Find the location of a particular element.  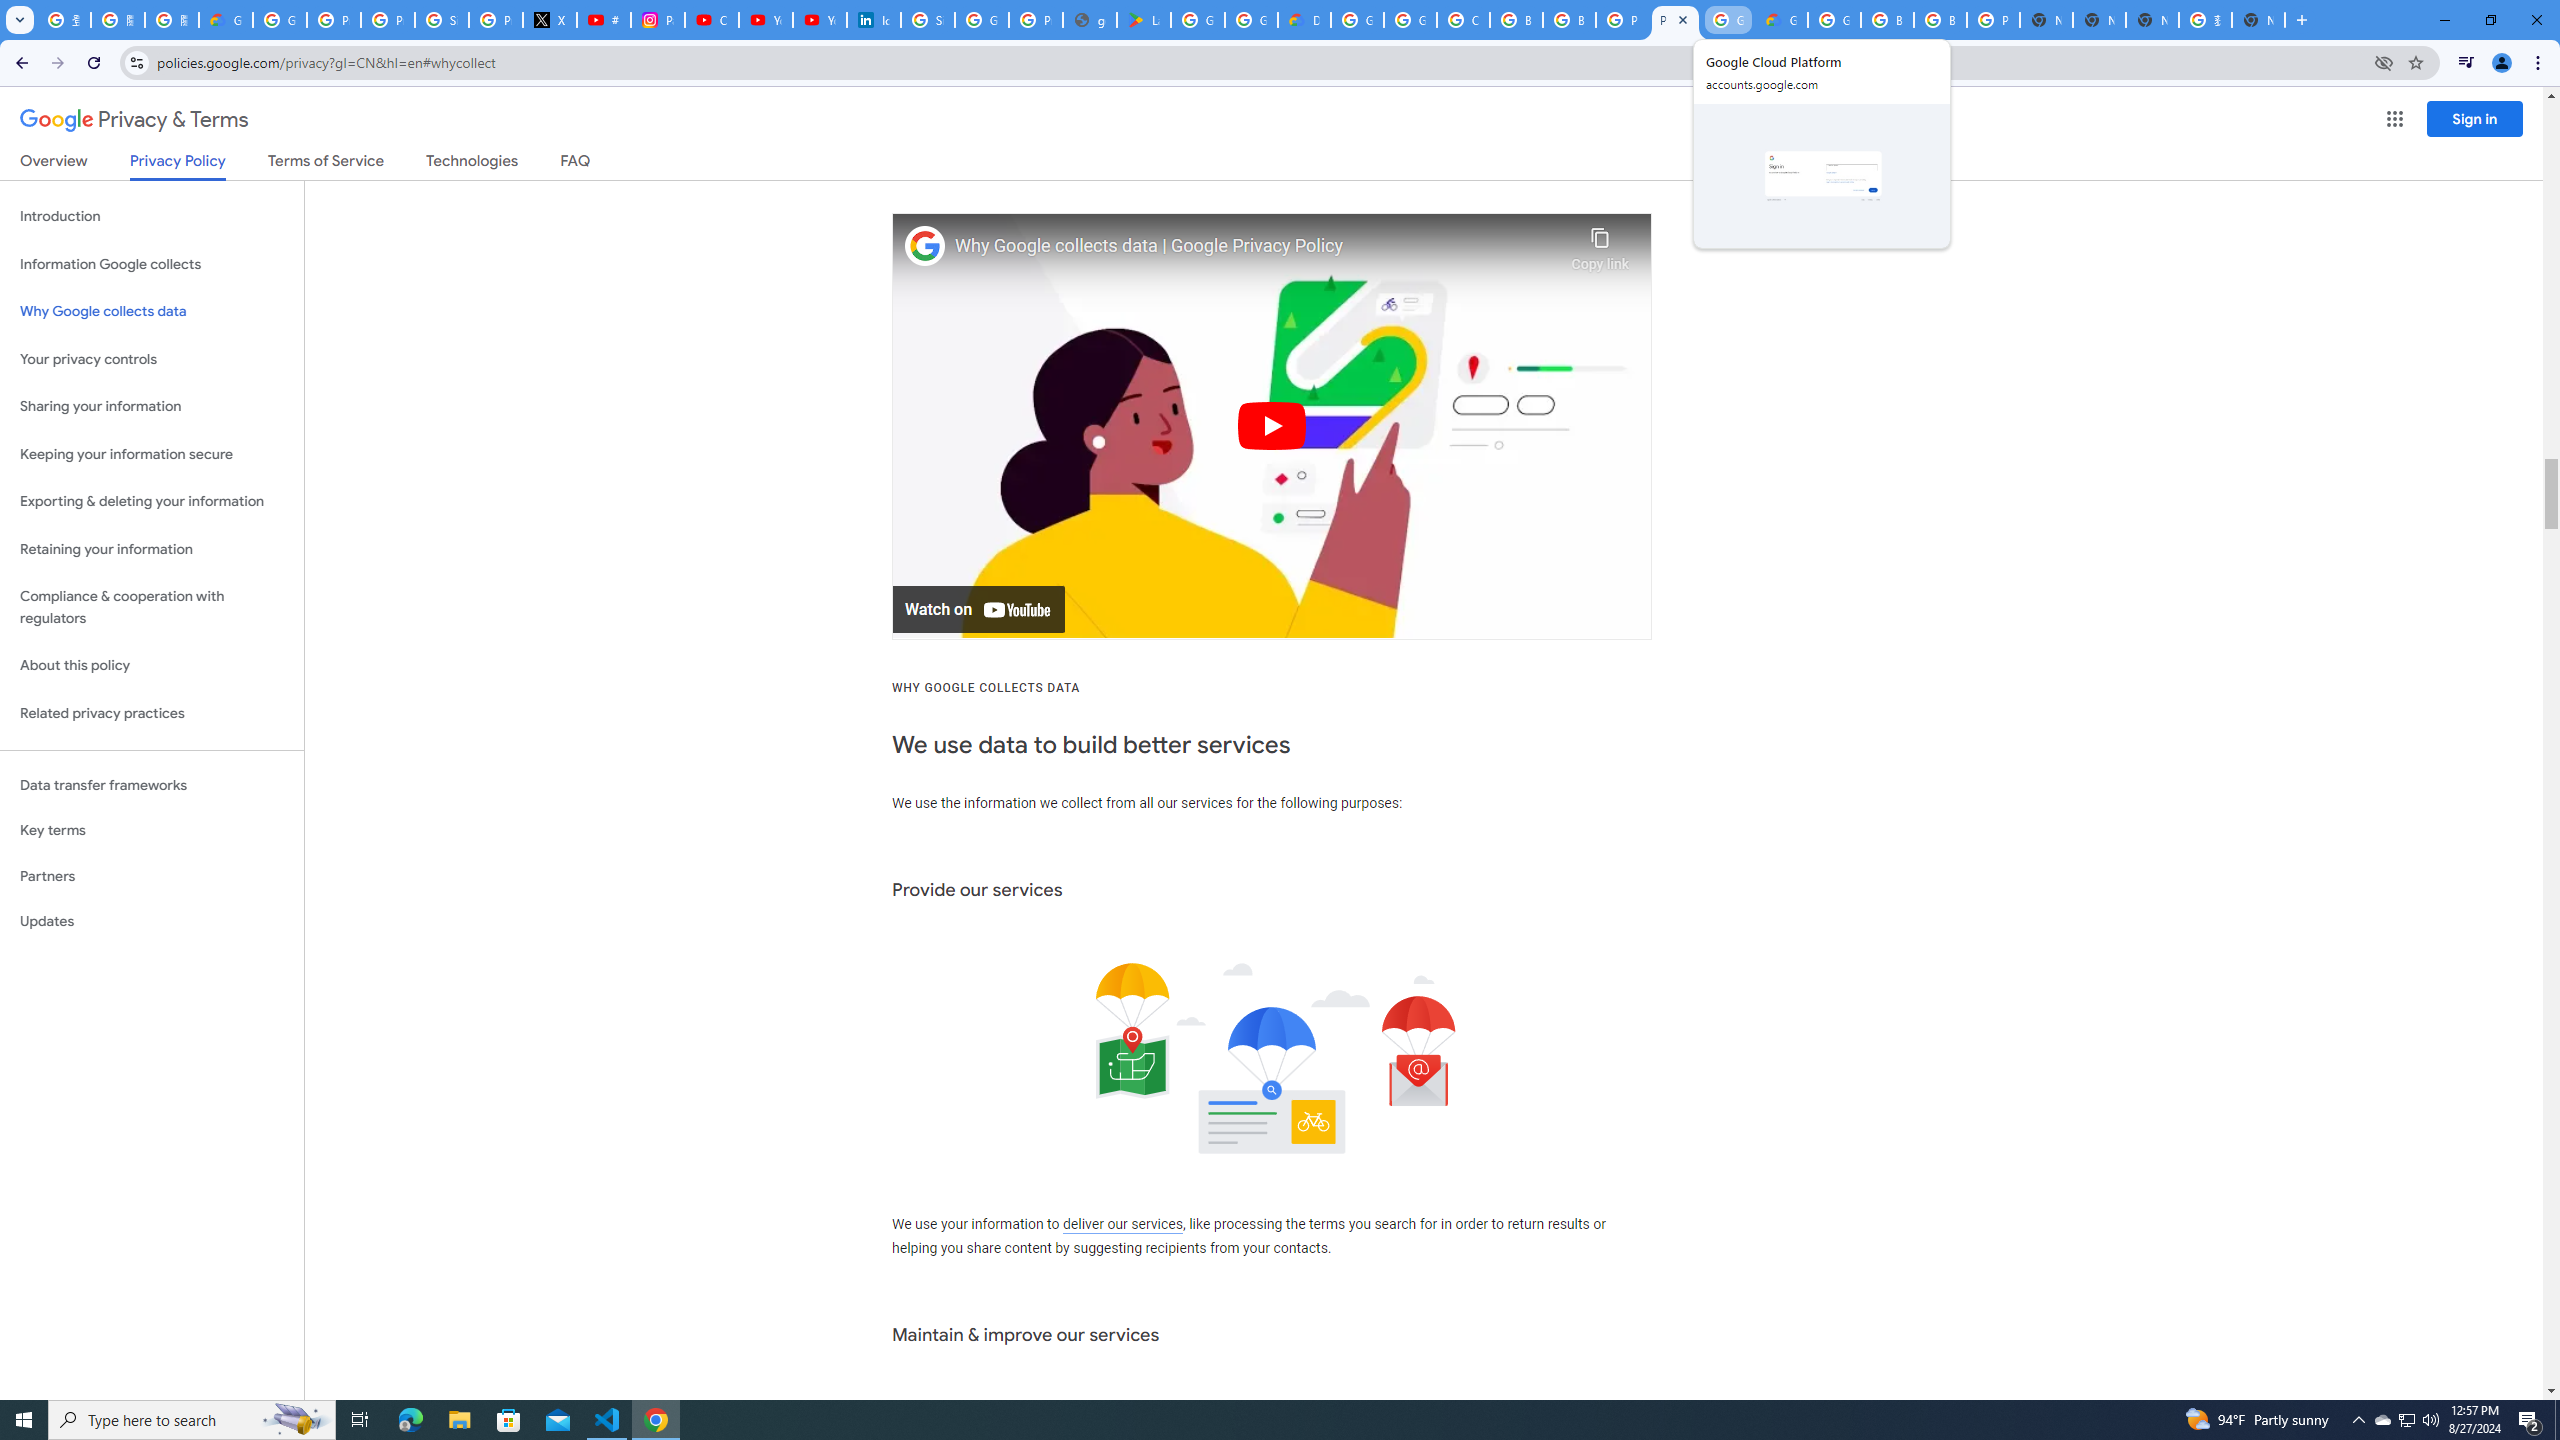

google_privacy_policy_en.pdf is located at coordinates (1090, 20).